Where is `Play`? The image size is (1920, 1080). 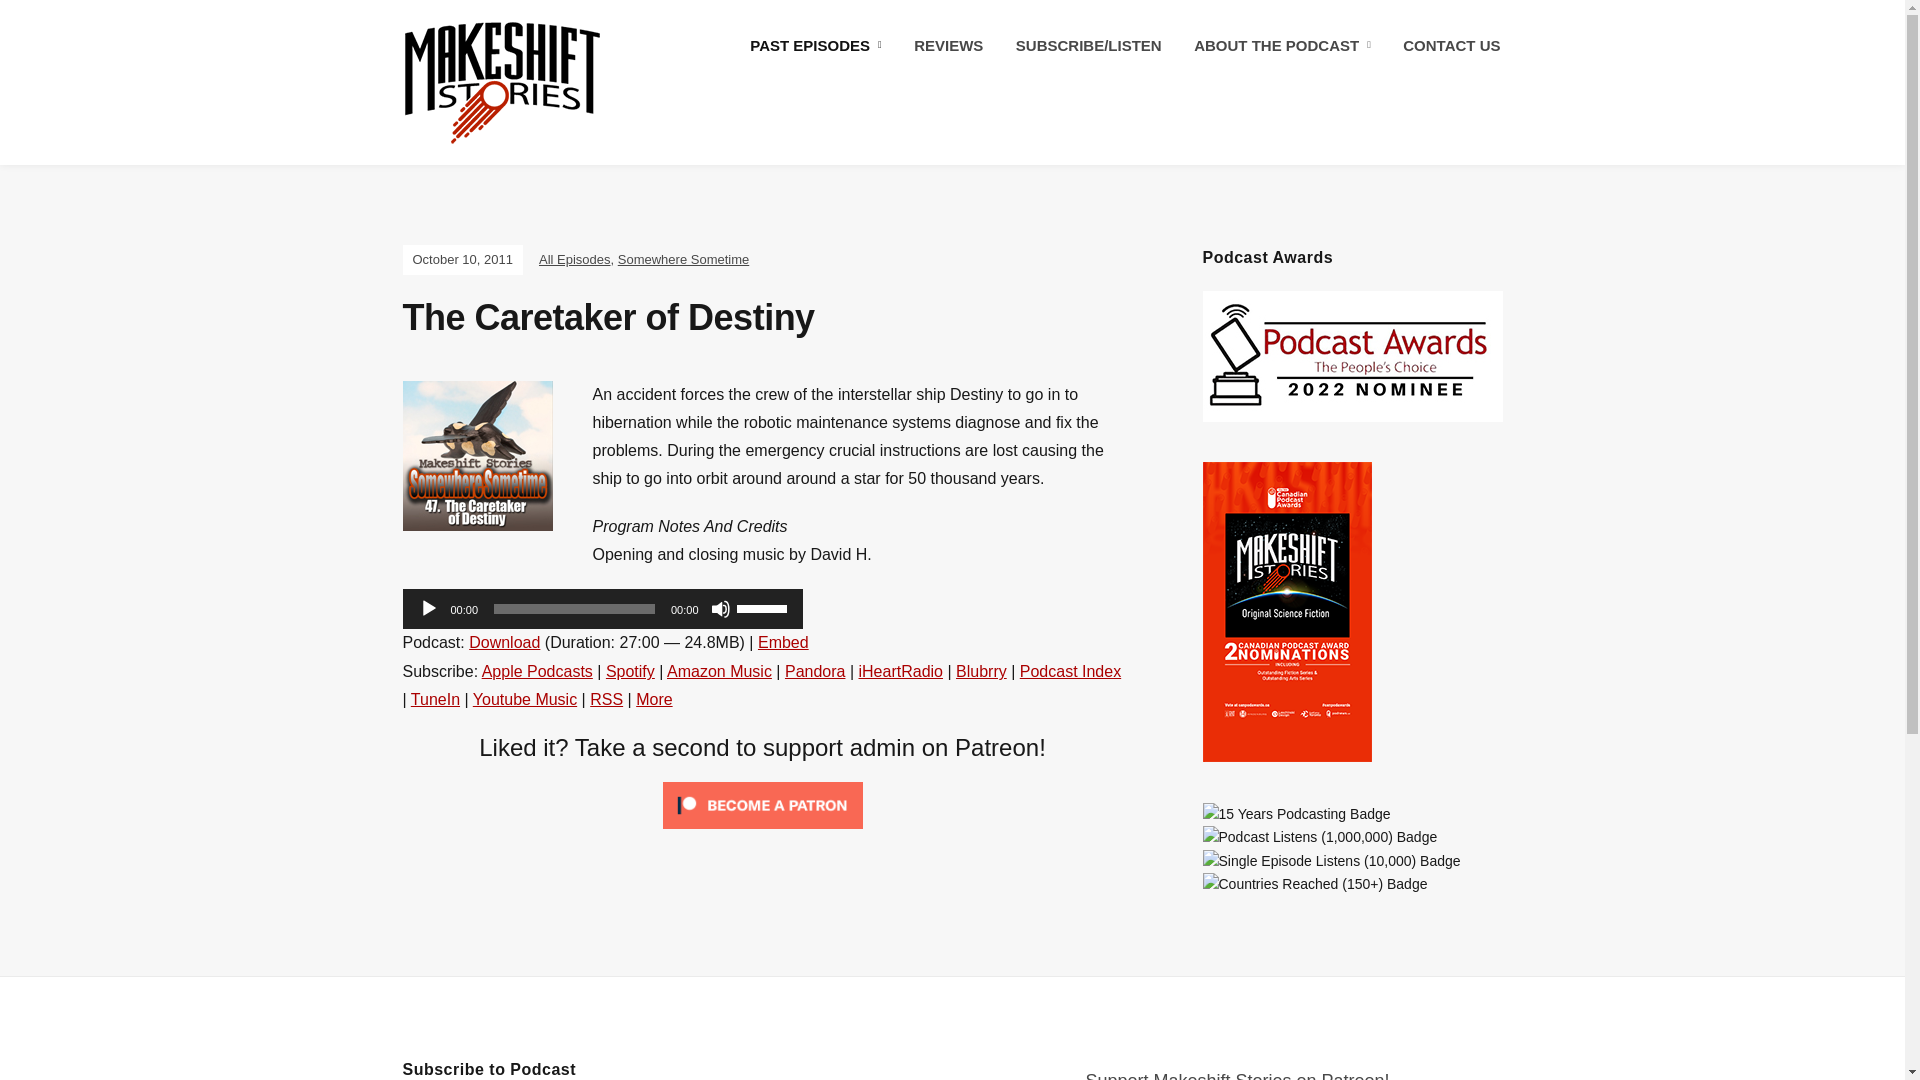 Play is located at coordinates (428, 608).